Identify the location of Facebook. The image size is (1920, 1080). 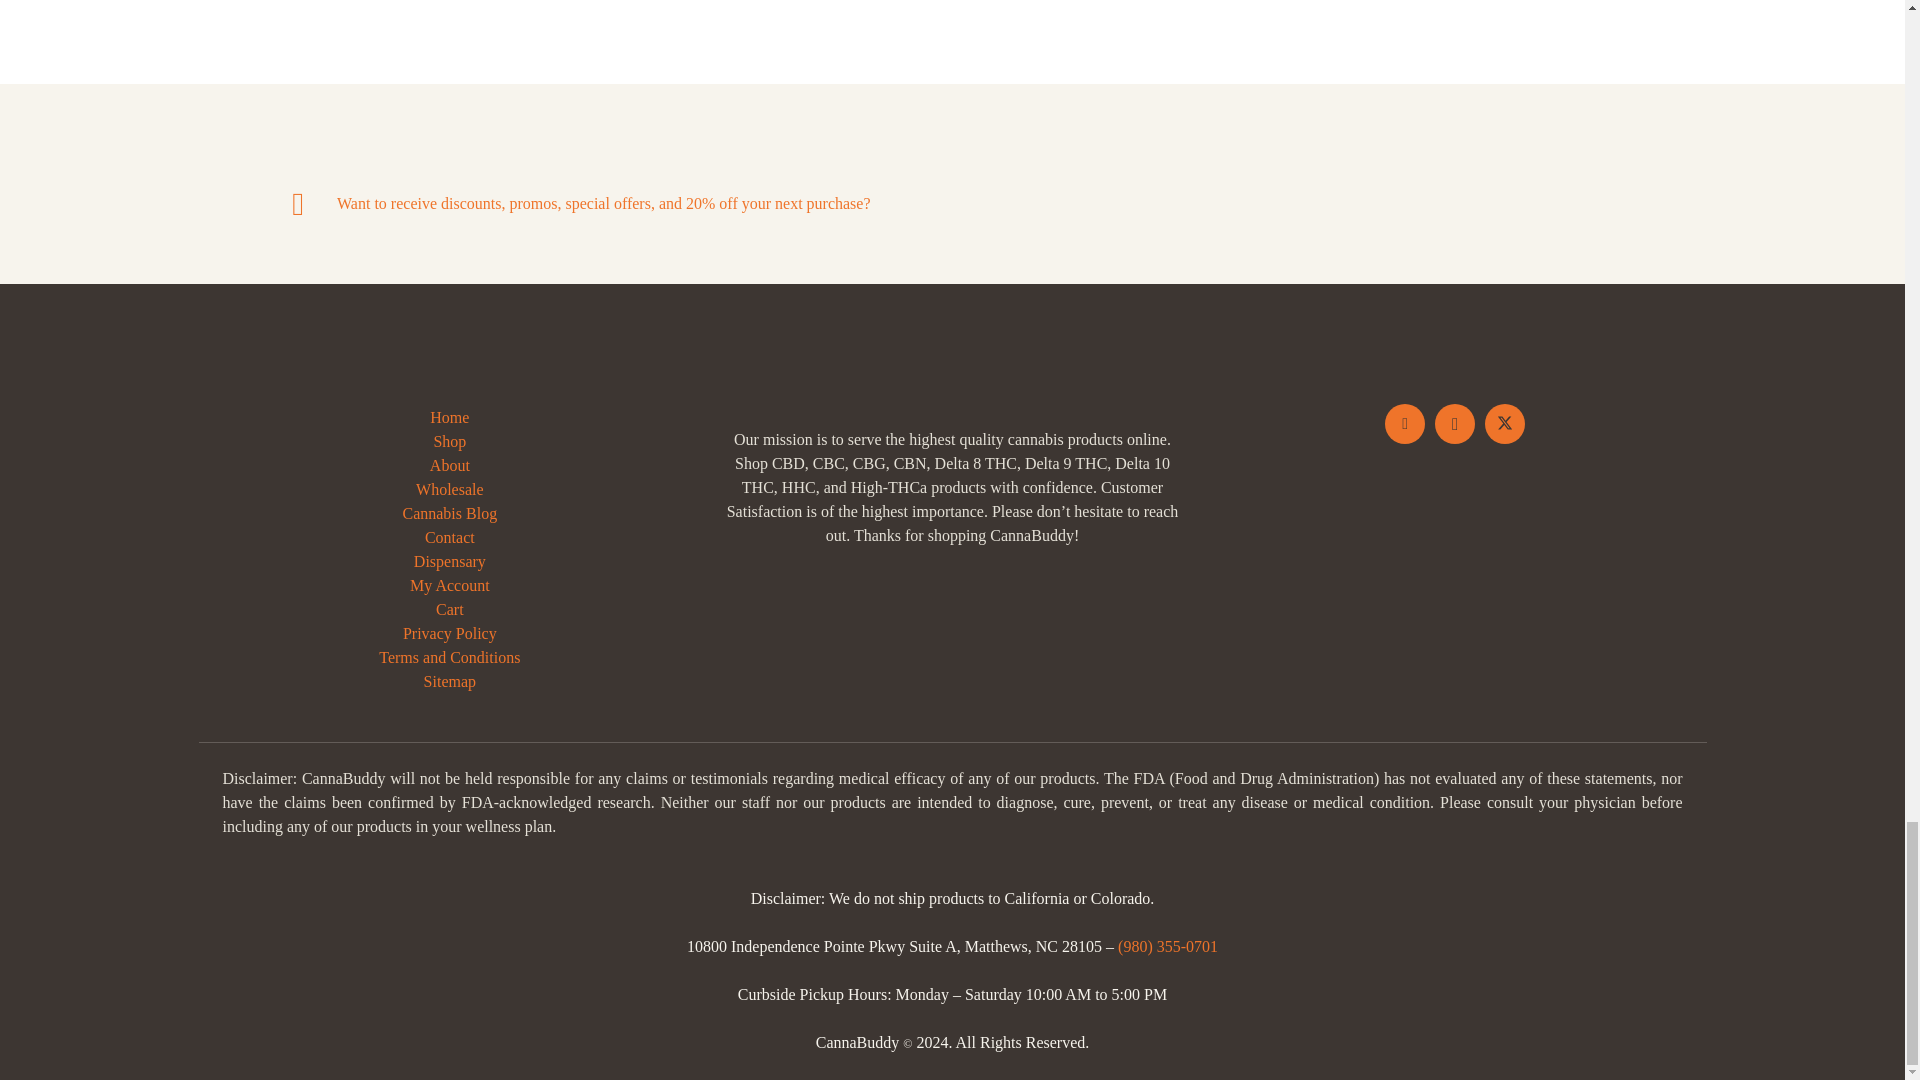
(1404, 423).